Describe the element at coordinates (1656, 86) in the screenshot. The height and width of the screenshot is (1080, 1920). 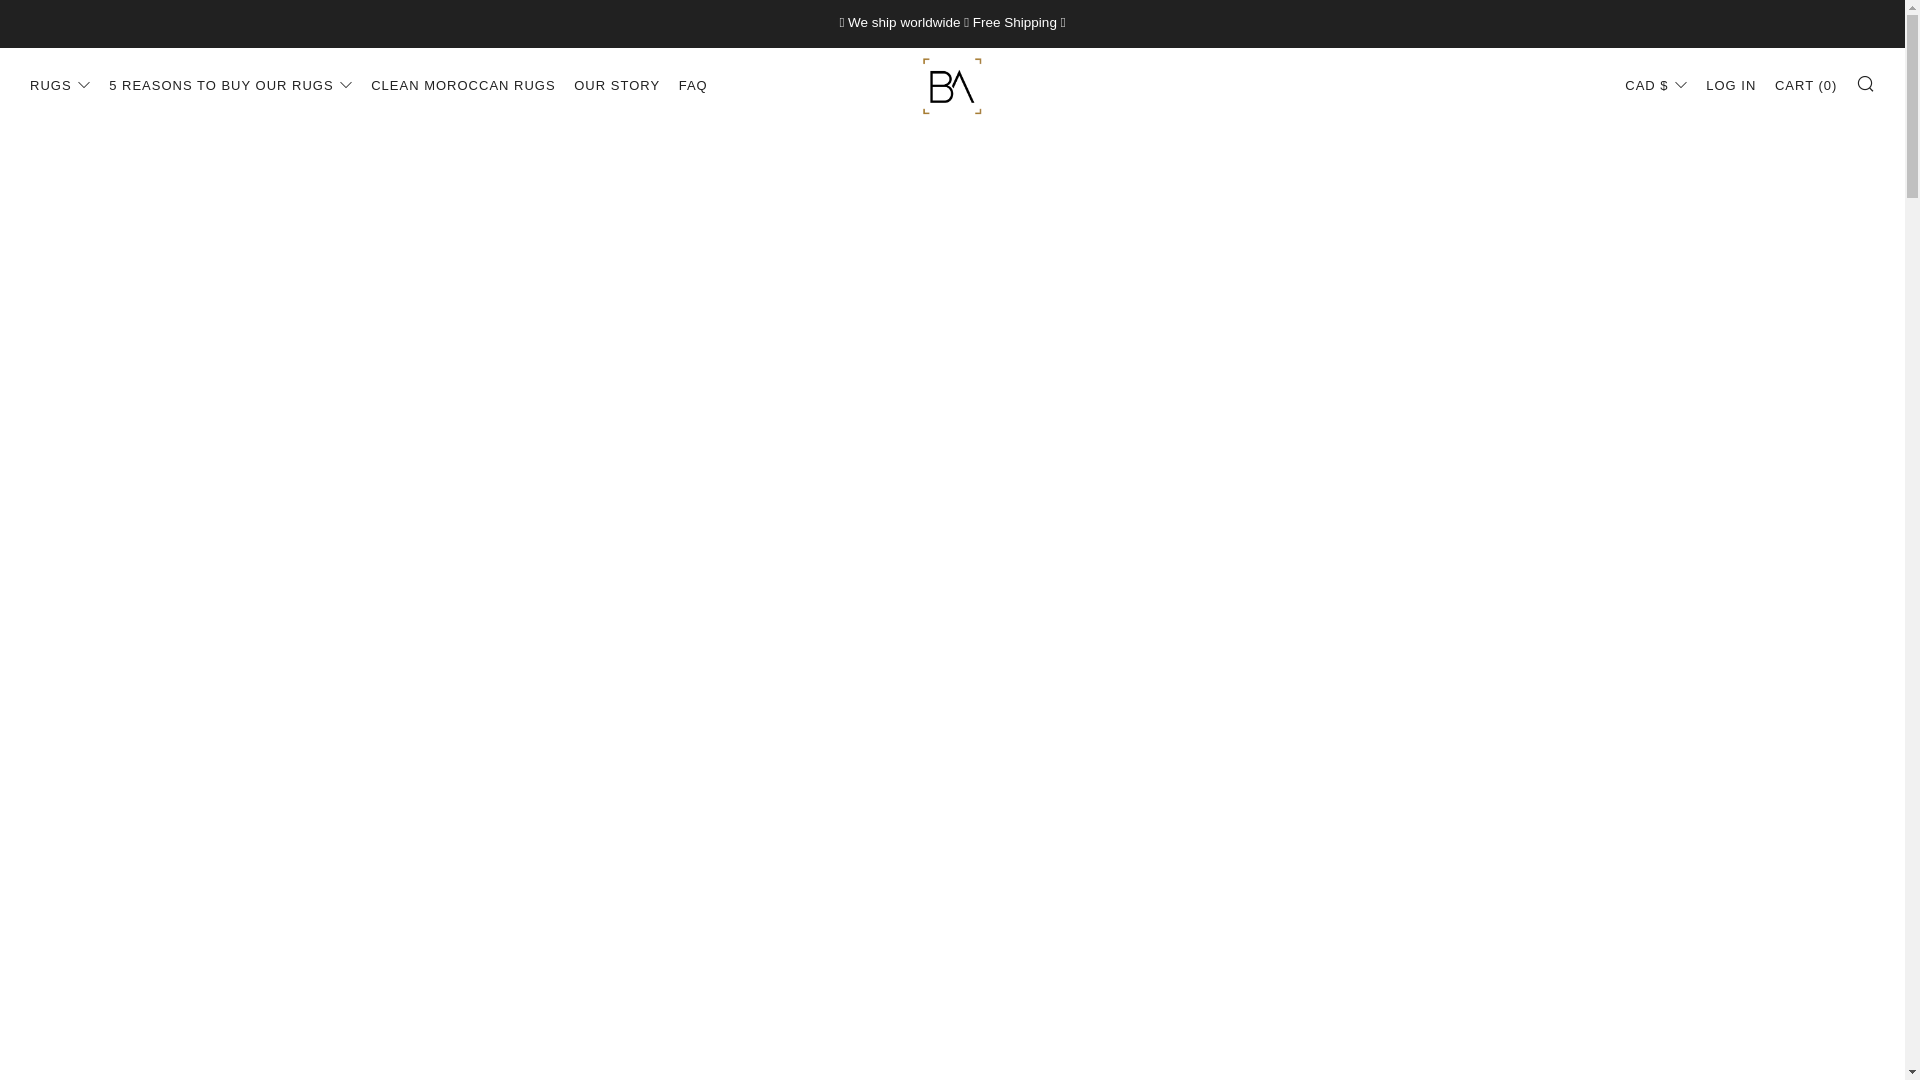
I see `CAD $` at that location.